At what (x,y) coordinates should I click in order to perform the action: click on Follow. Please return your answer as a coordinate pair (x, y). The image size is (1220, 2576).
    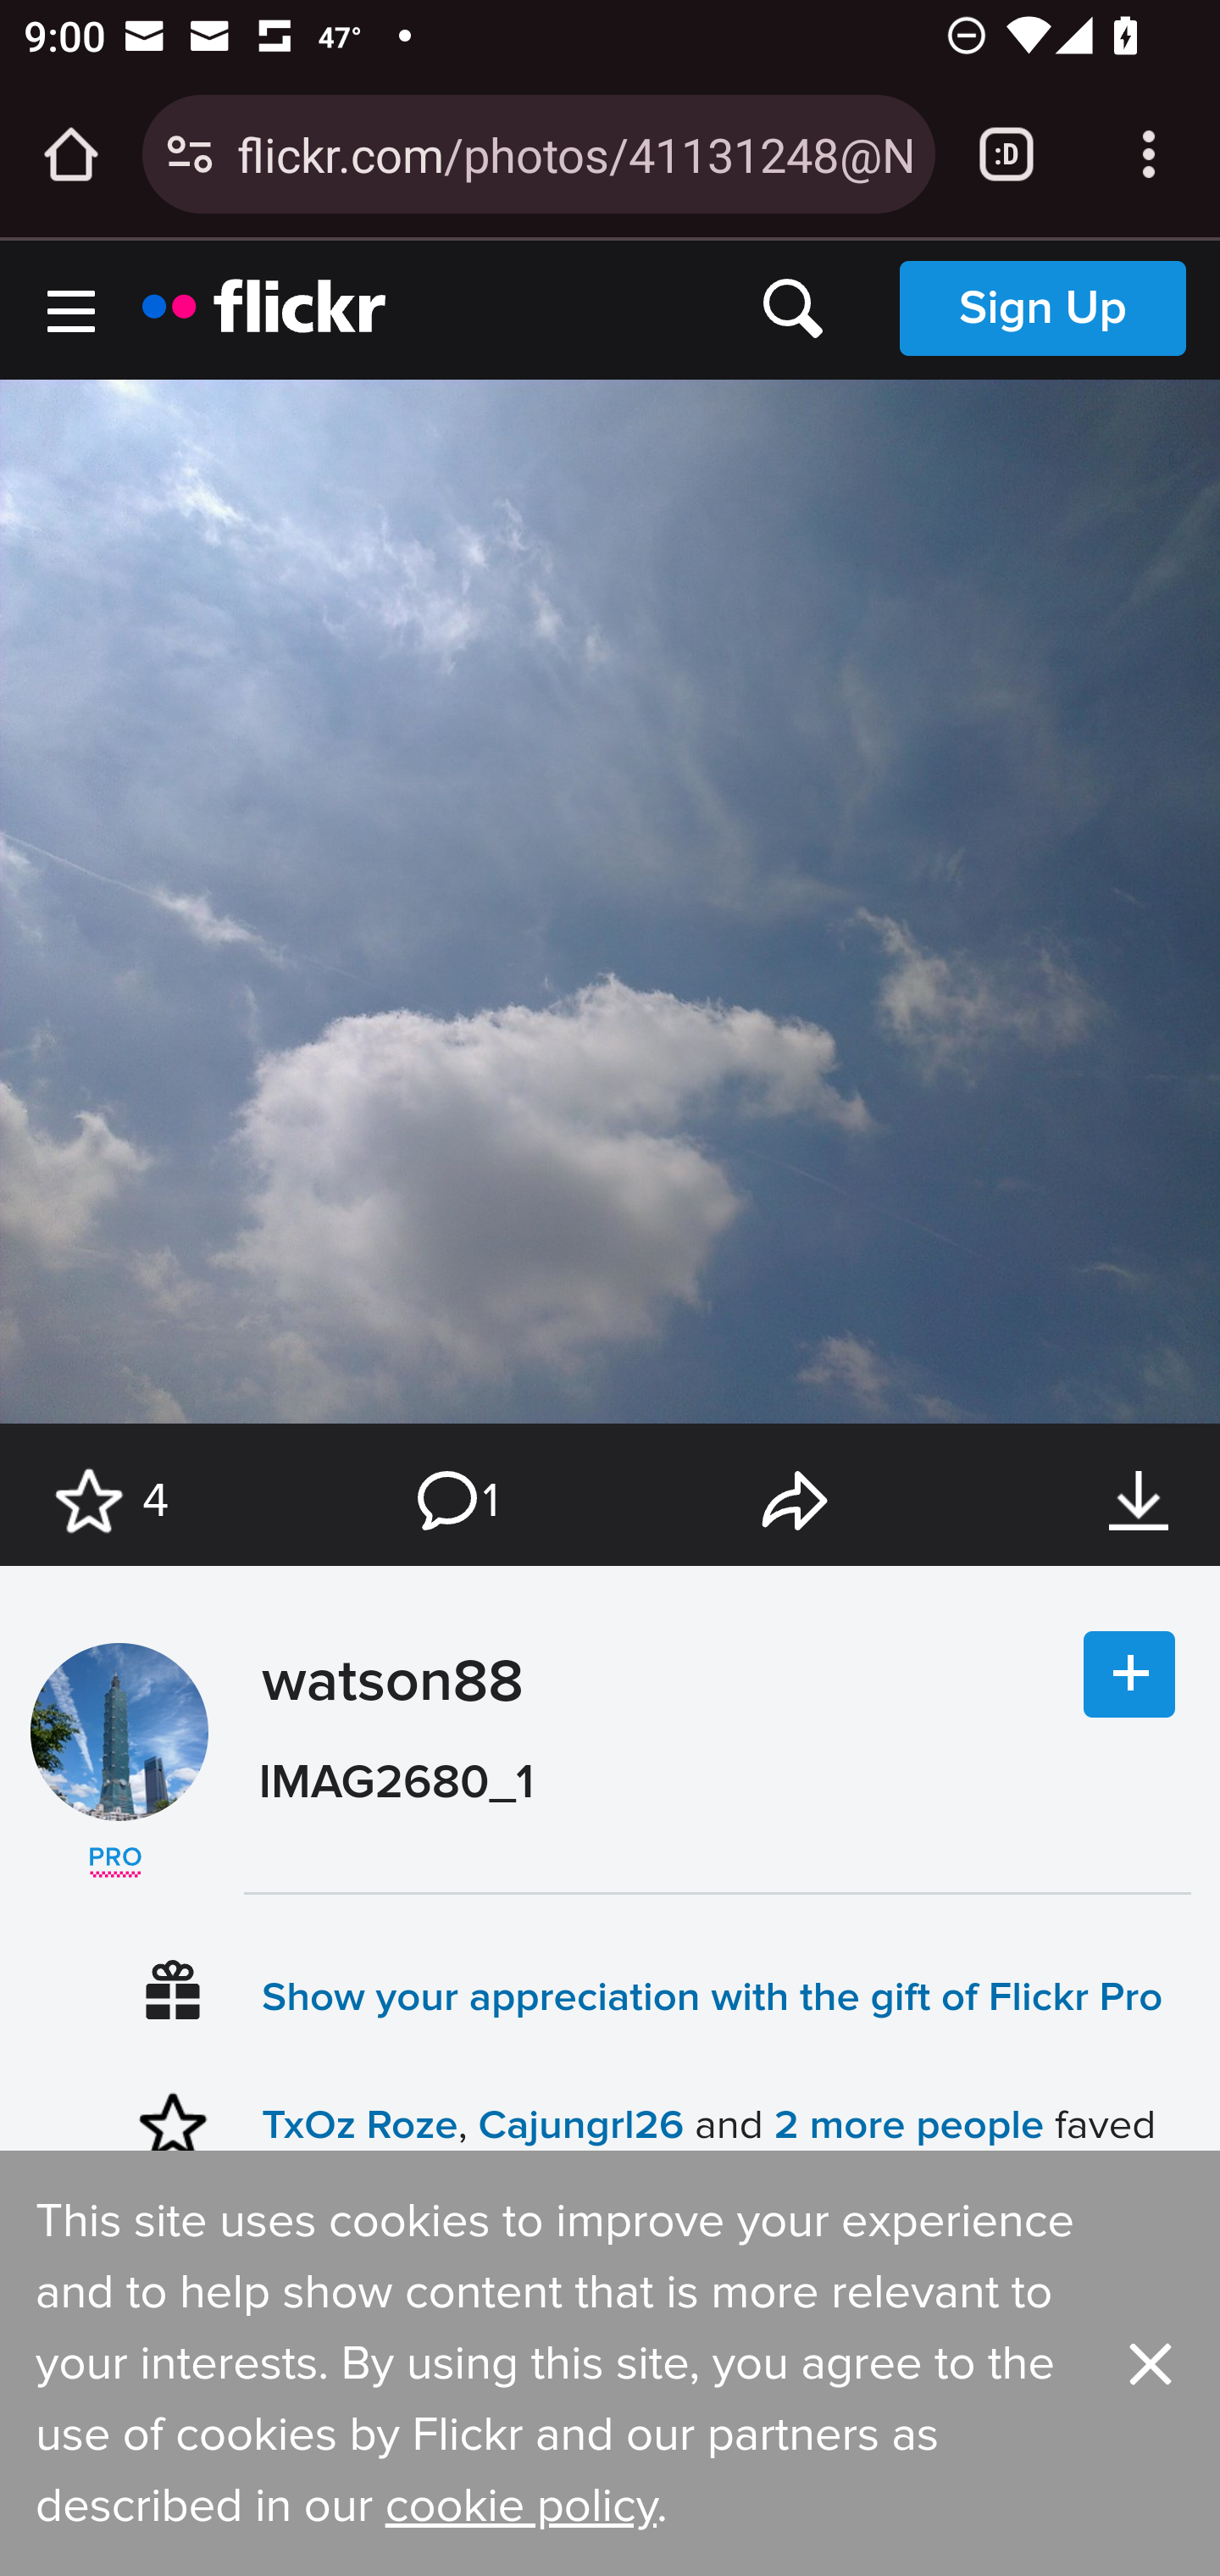
    Looking at the image, I should click on (1129, 1675).